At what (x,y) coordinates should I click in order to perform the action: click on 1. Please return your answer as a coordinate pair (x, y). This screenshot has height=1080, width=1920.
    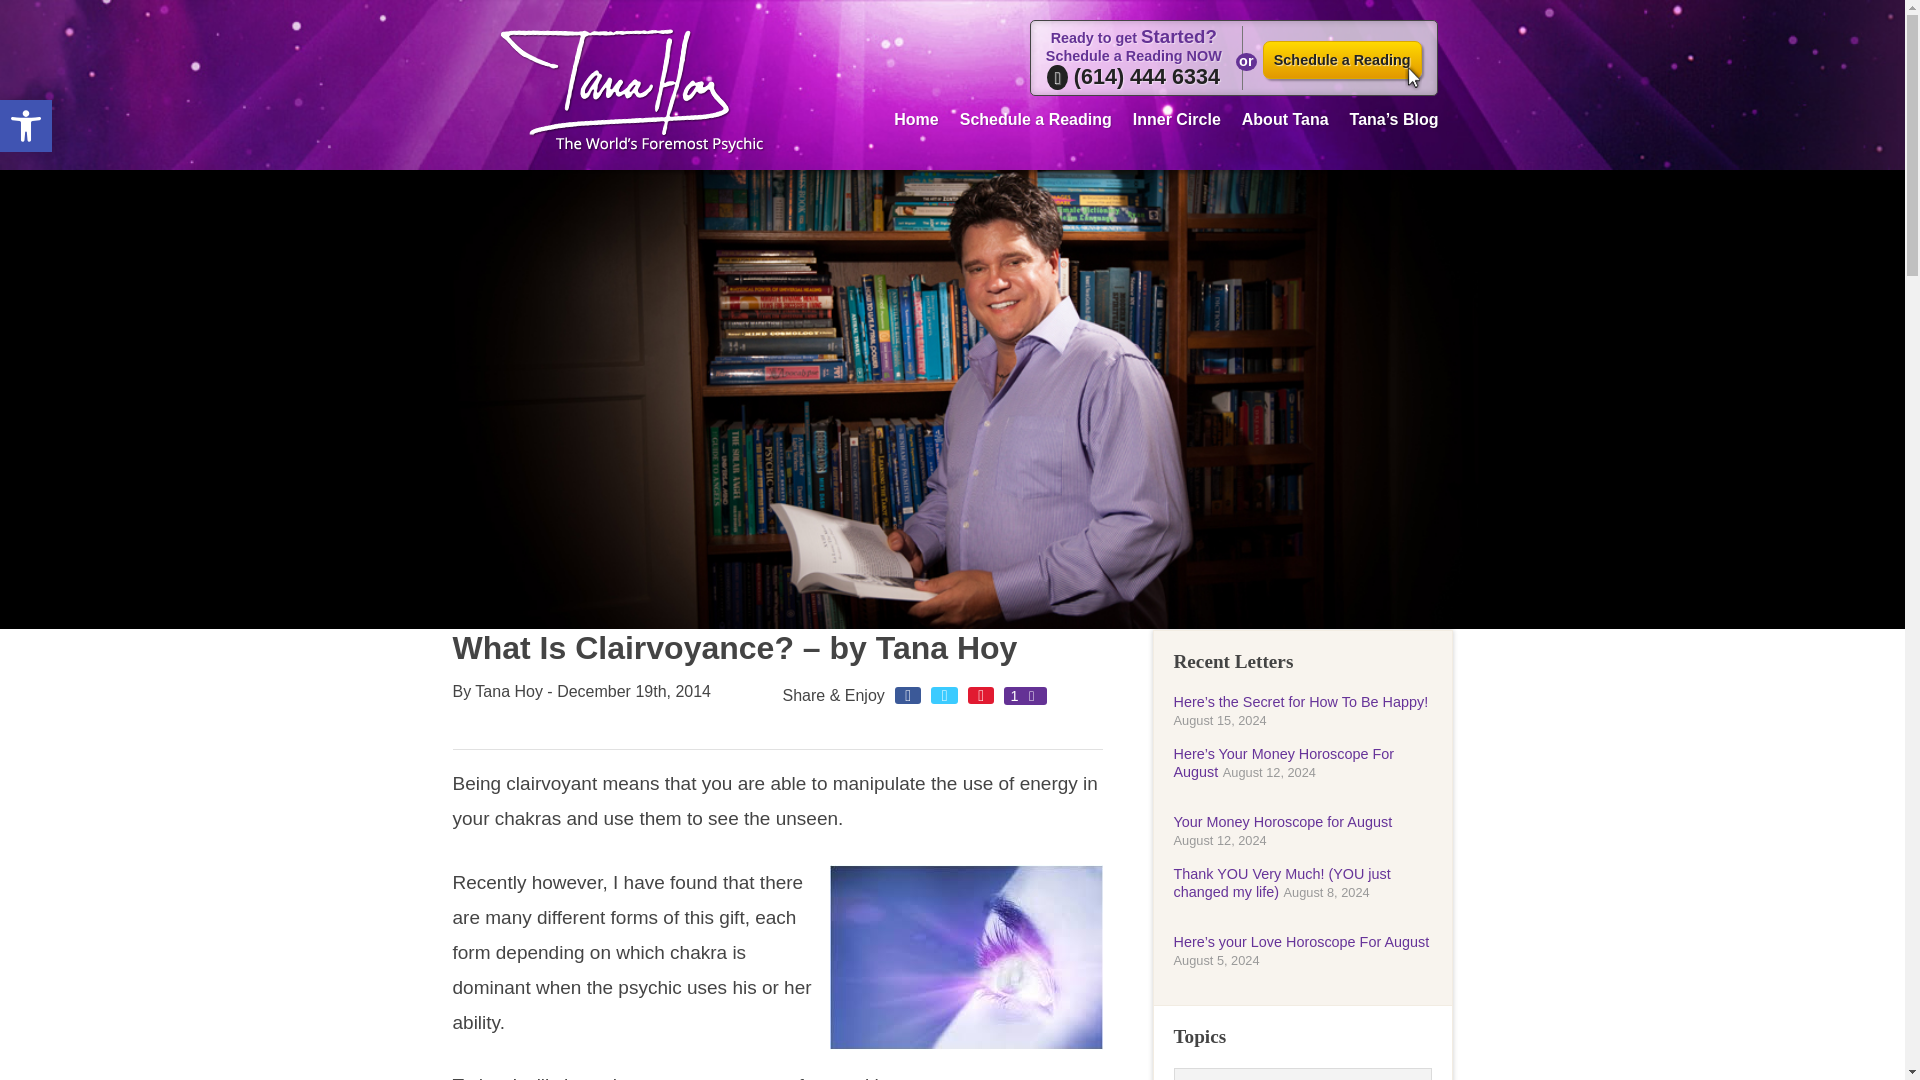
    Looking at the image, I should click on (1025, 696).